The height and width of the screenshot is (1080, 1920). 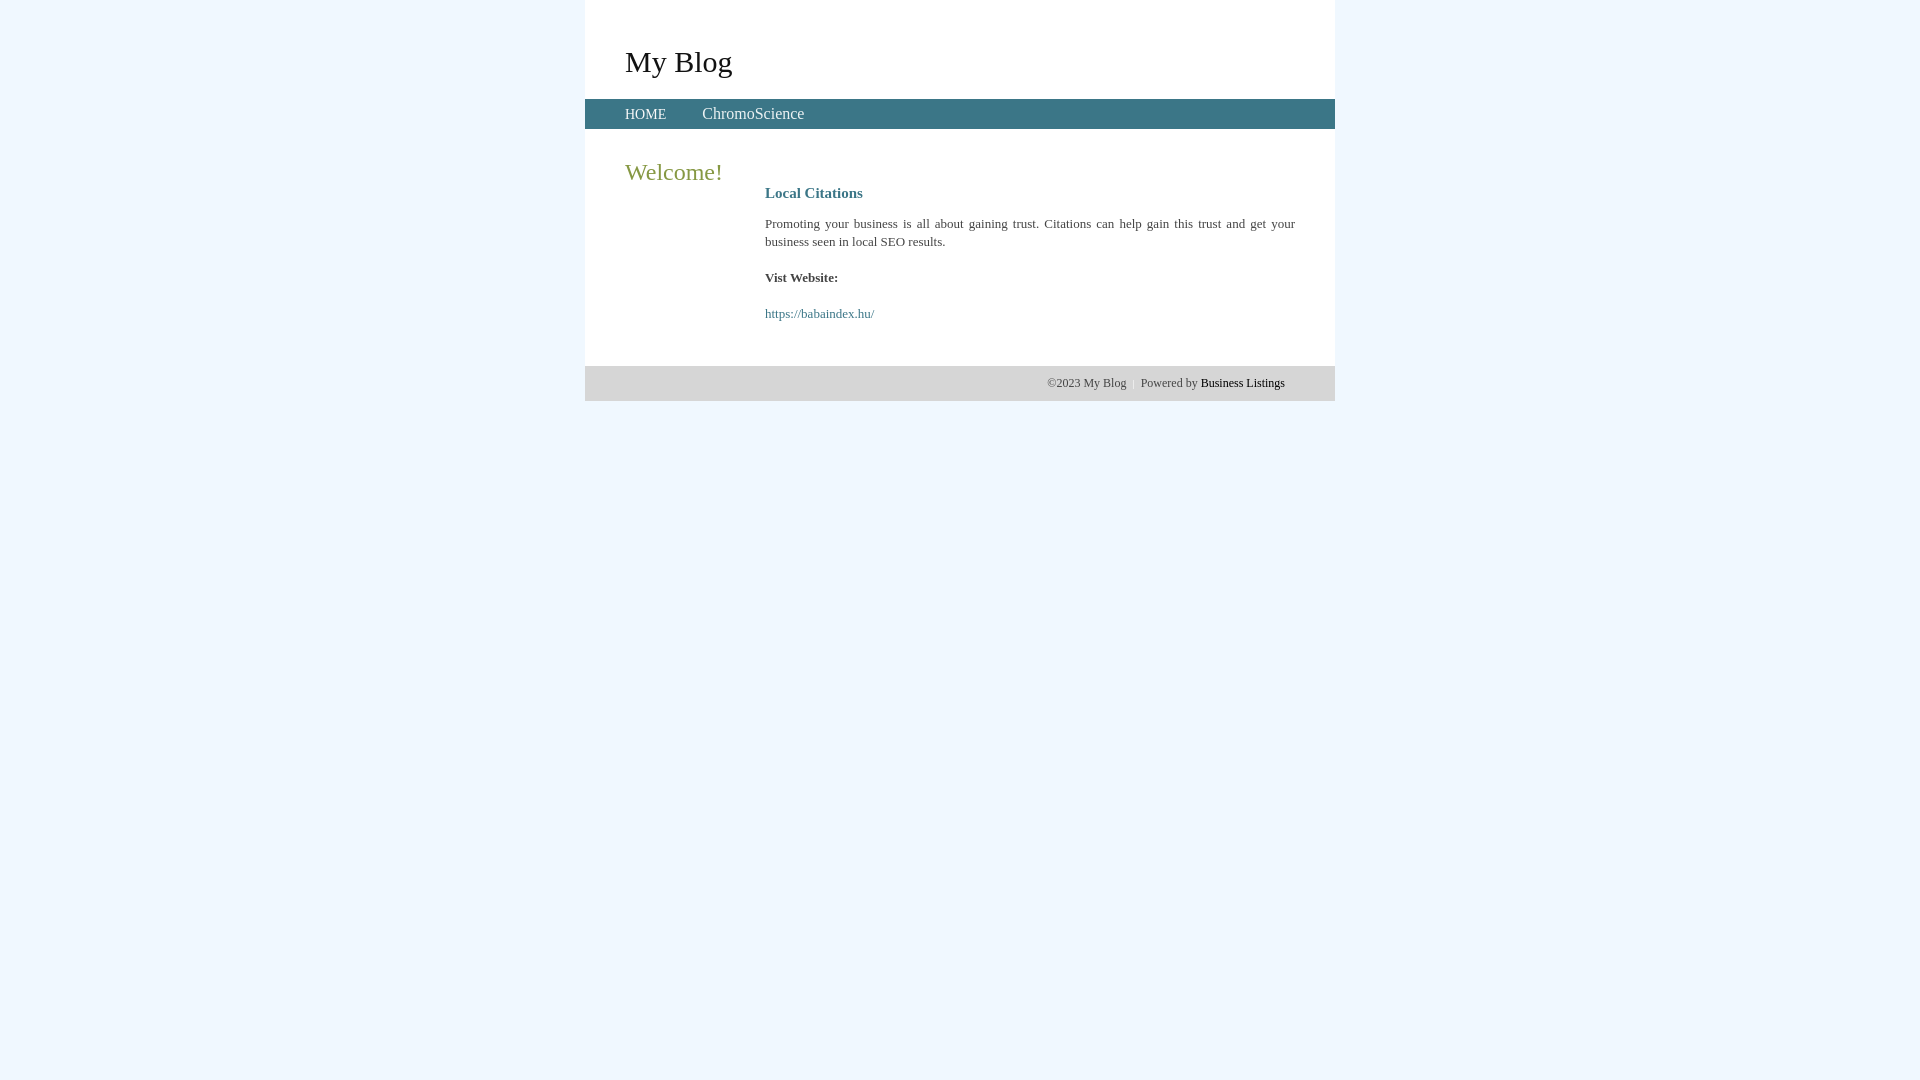 I want to click on HOME, so click(x=646, y=114).